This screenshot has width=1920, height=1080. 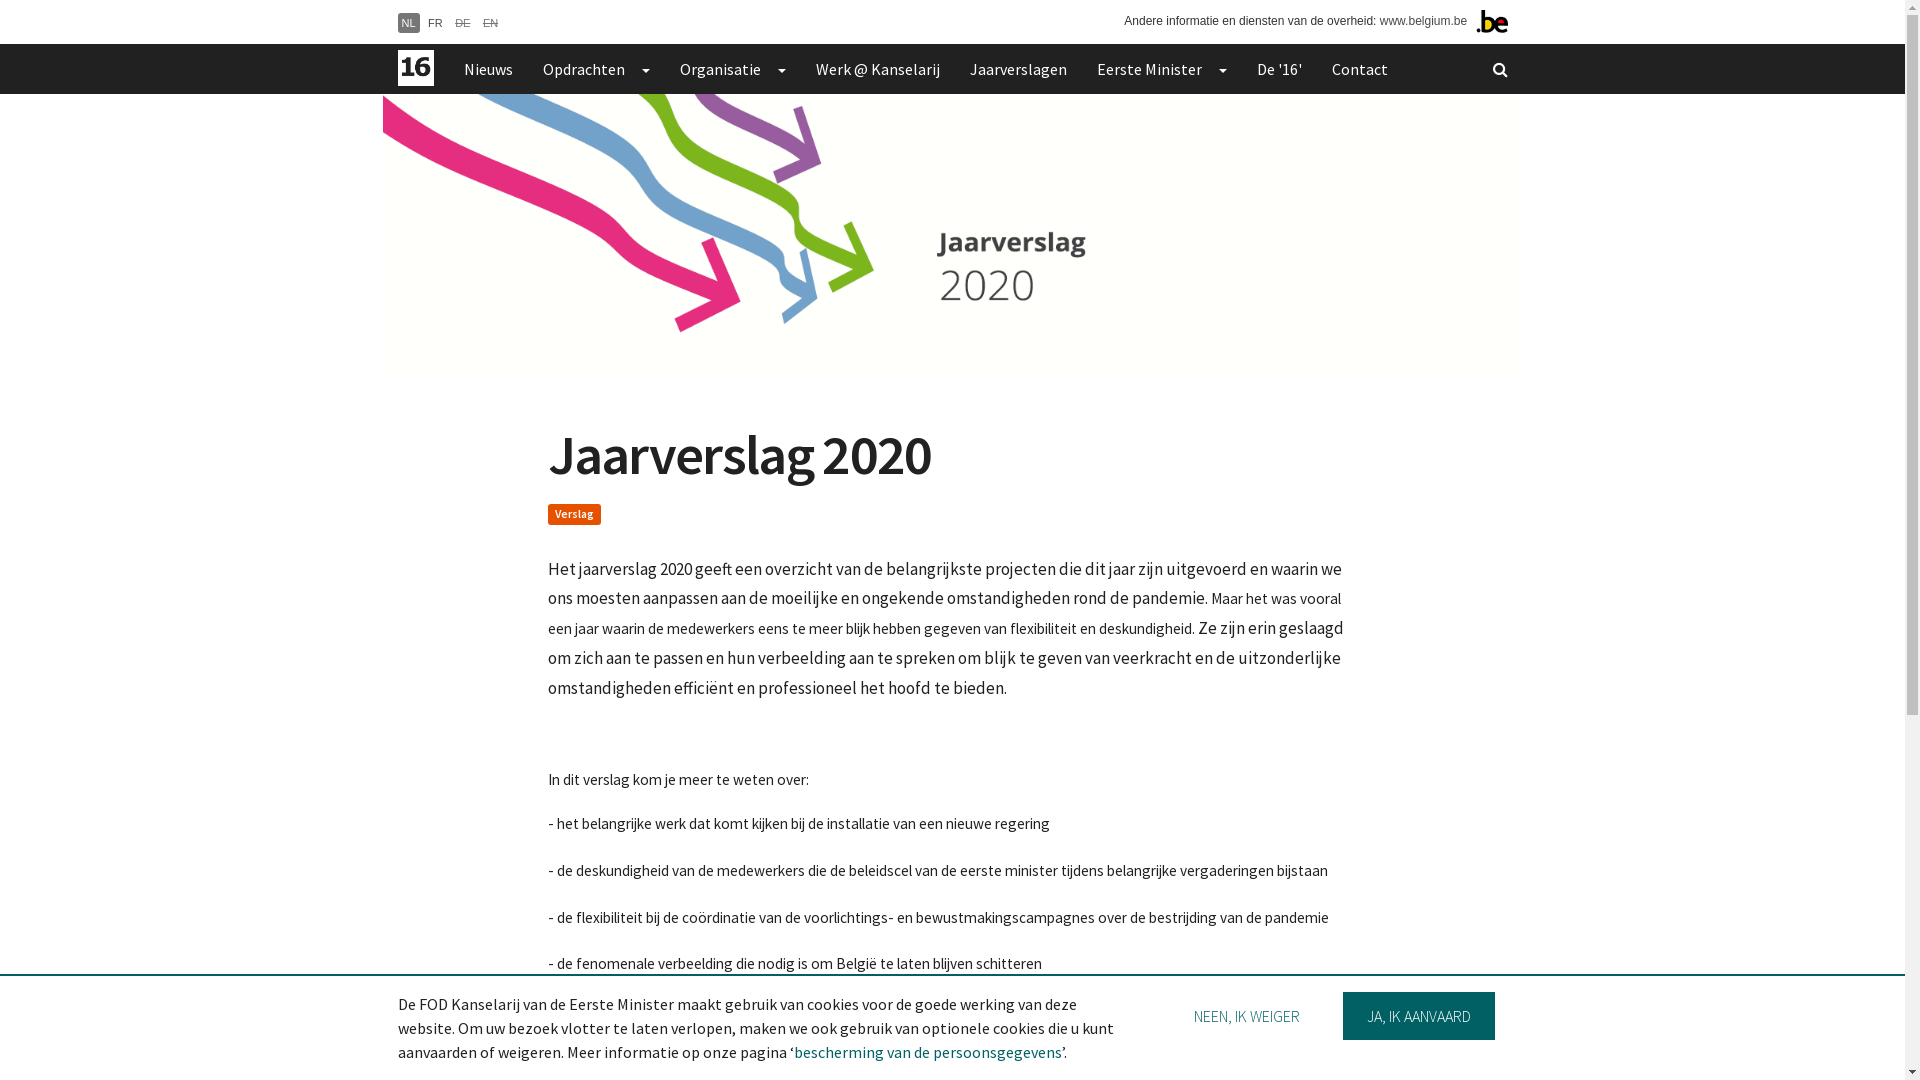 I want to click on NEEN, IK WEIGER, so click(x=1247, y=1016).